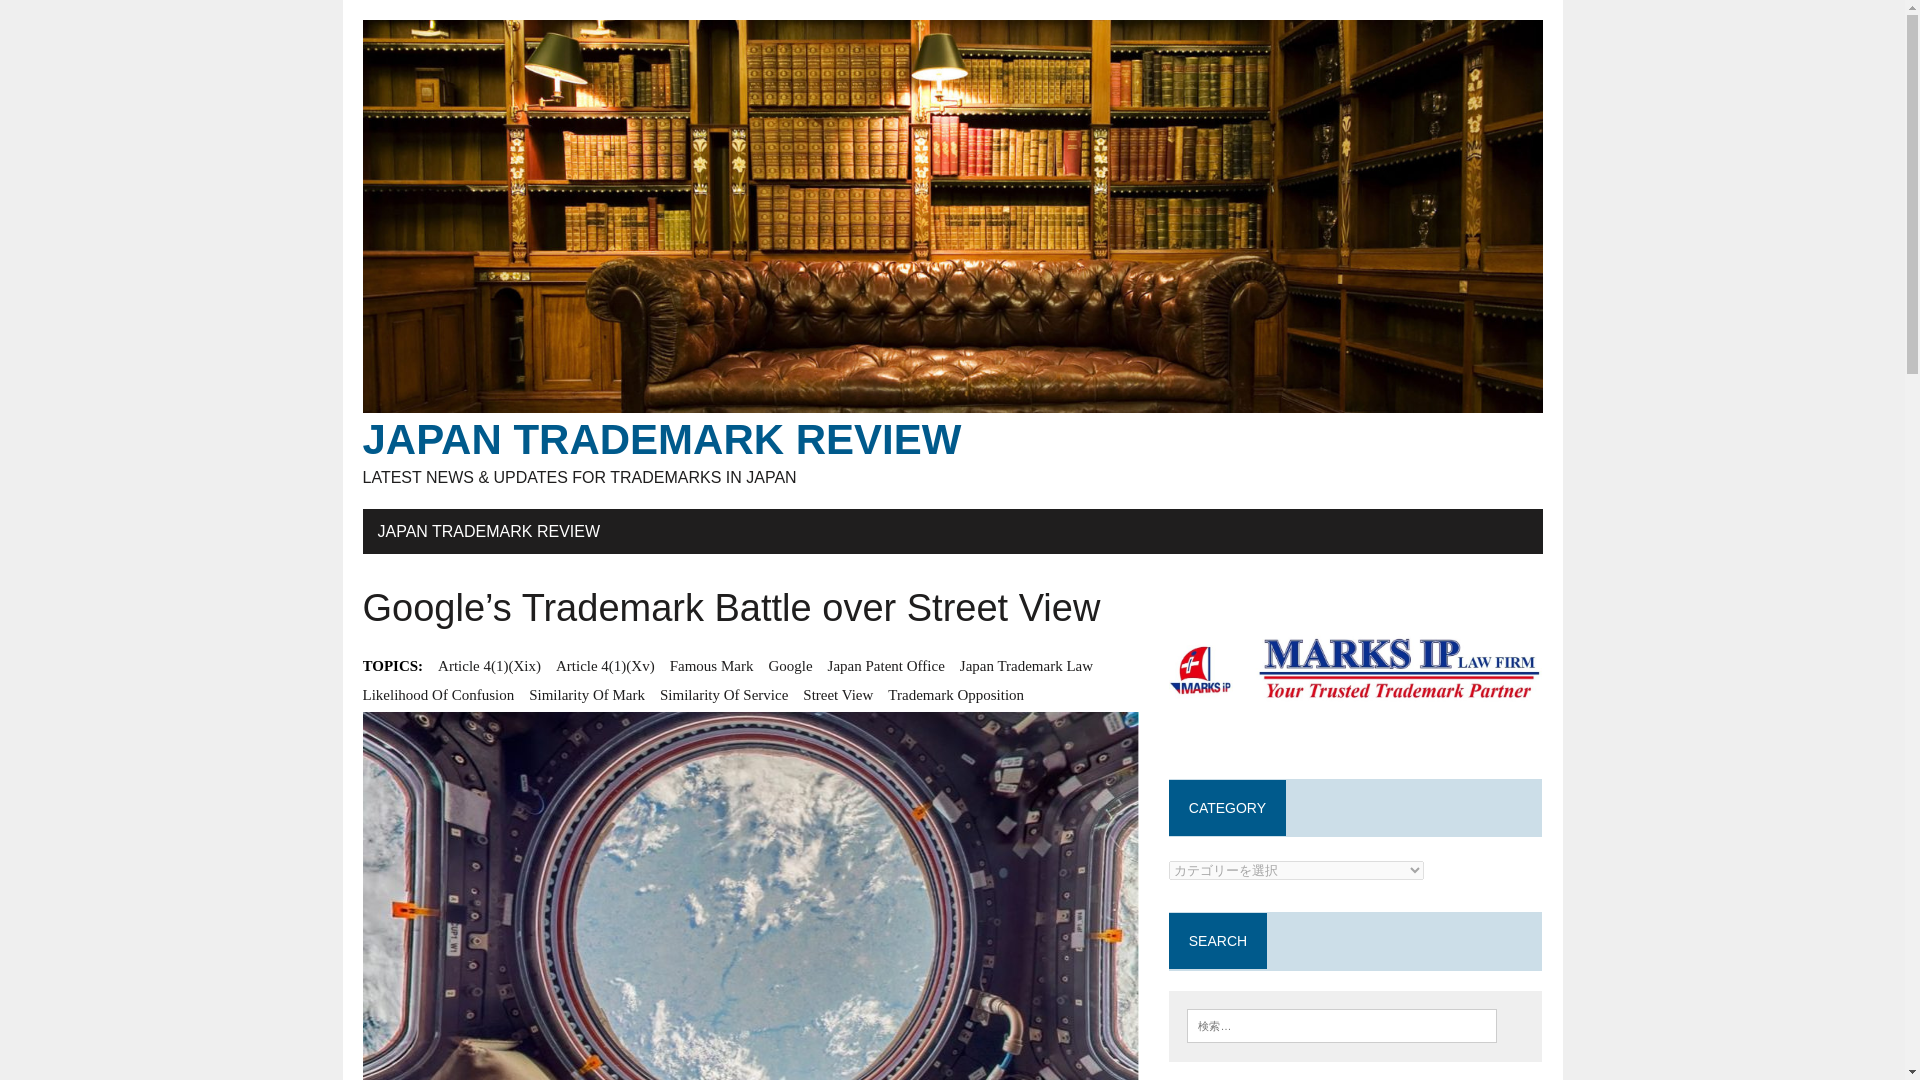 This screenshot has height=1080, width=1920. What do you see at coordinates (955, 694) in the screenshot?
I see `Trademark Opposition` at bounding box center [955, 694].